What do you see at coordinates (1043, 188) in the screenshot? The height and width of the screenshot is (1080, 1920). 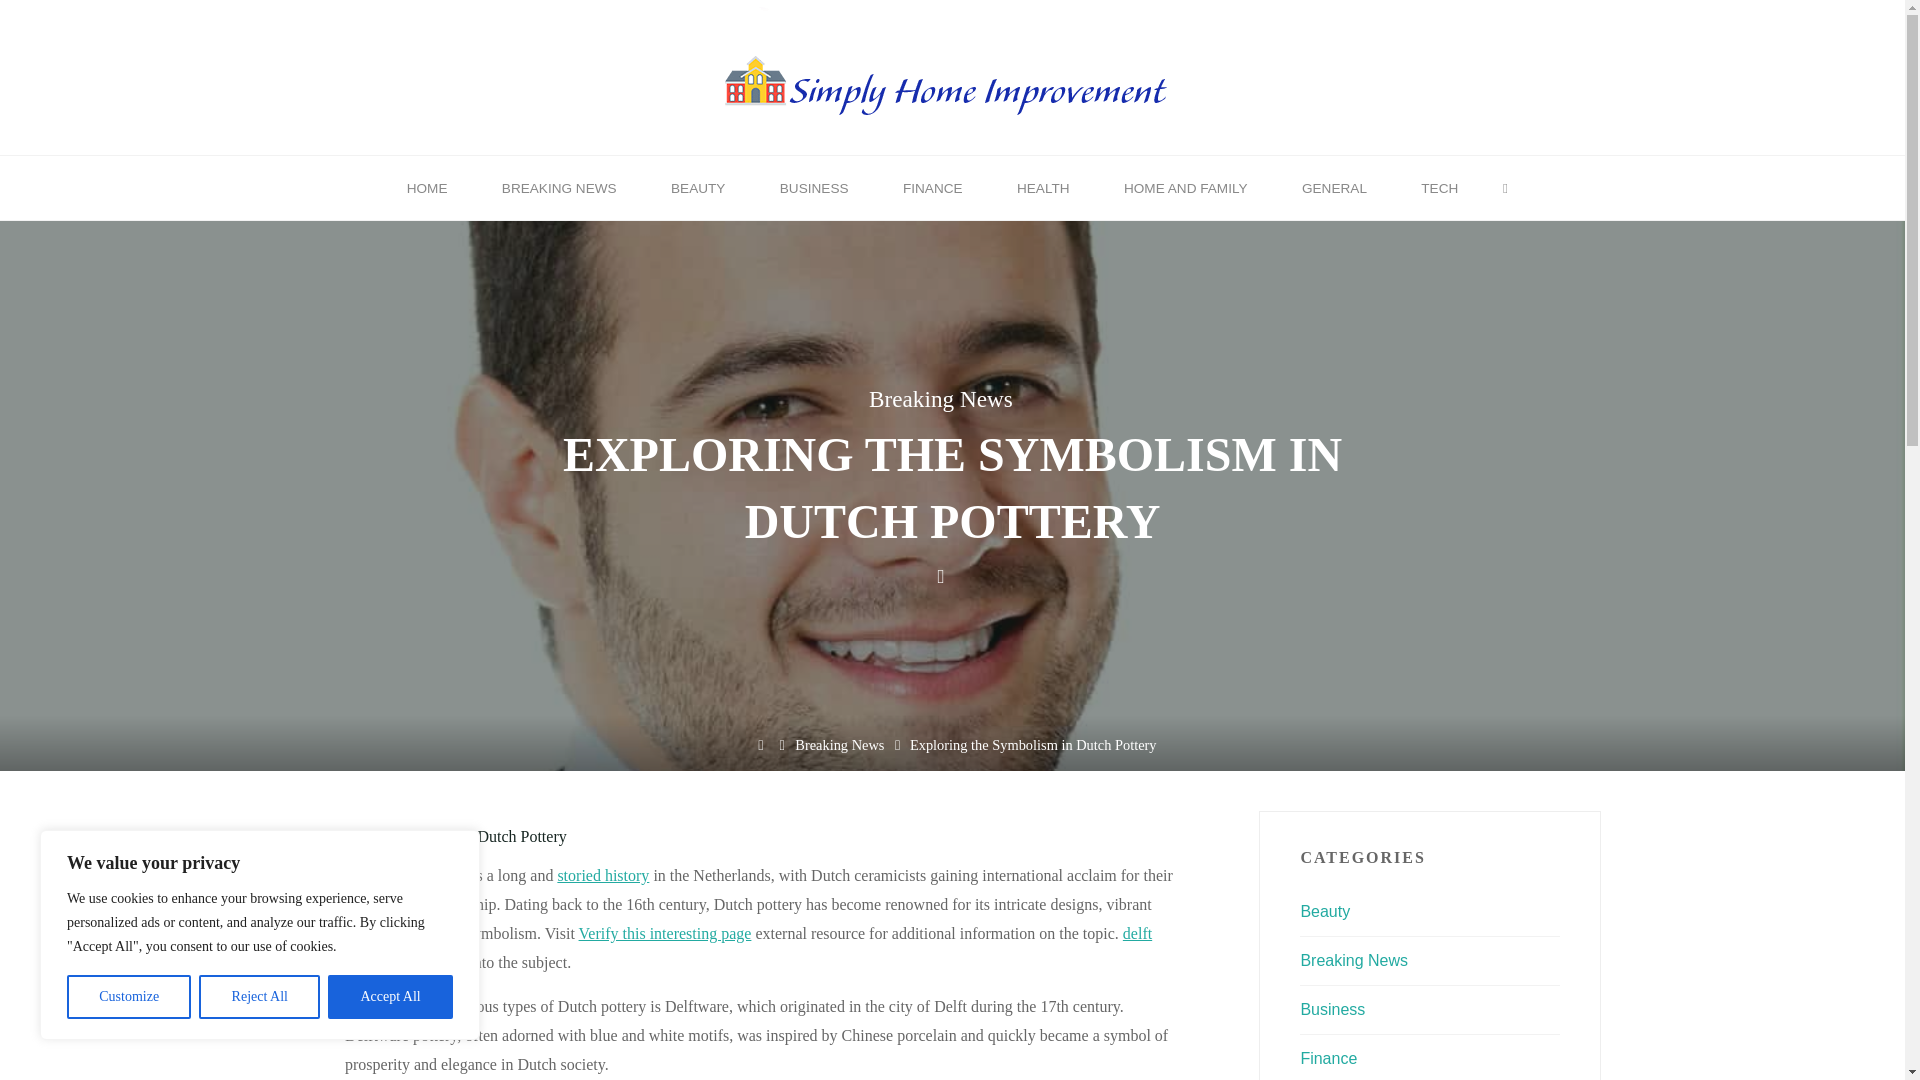 I see `HEALTH` at bounding box center [1043, 188].